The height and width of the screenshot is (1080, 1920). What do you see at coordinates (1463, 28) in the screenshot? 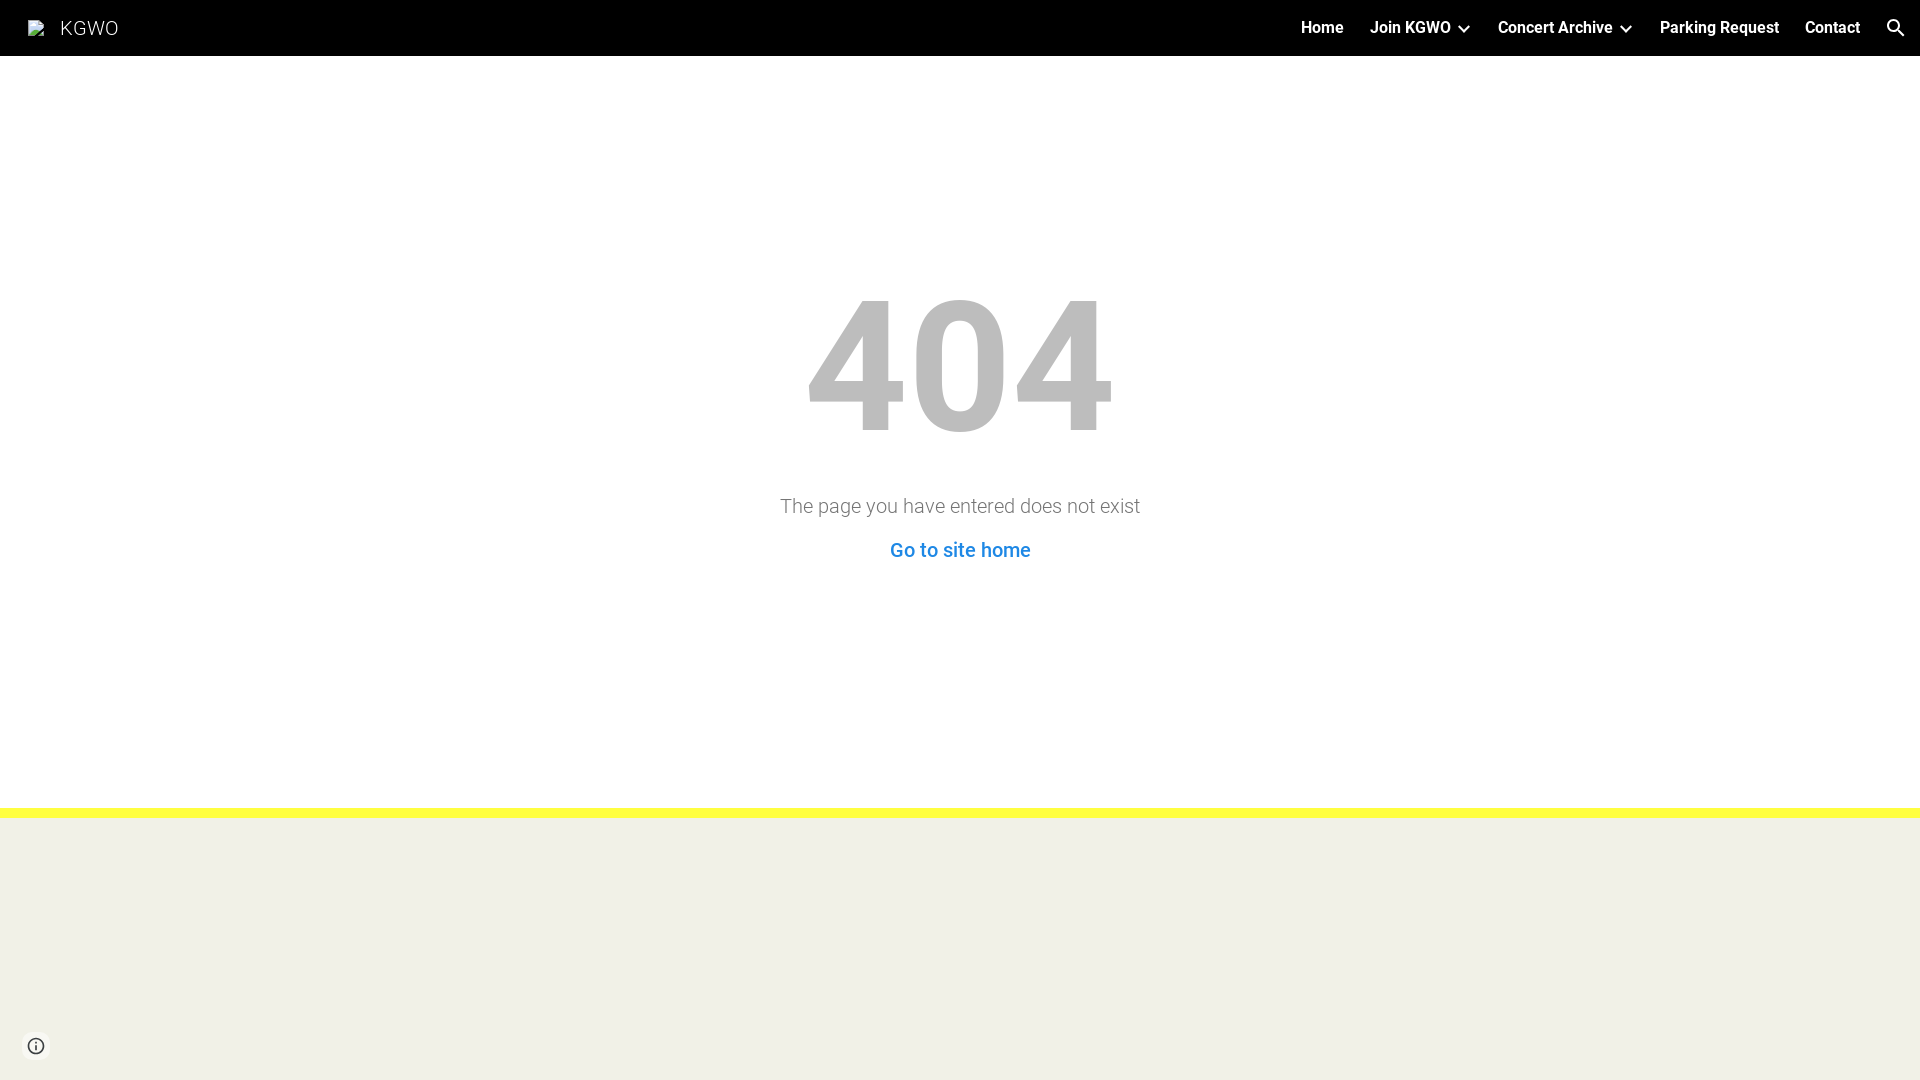
I see `Expand/Collapse` at bounding box center [1463, 28].